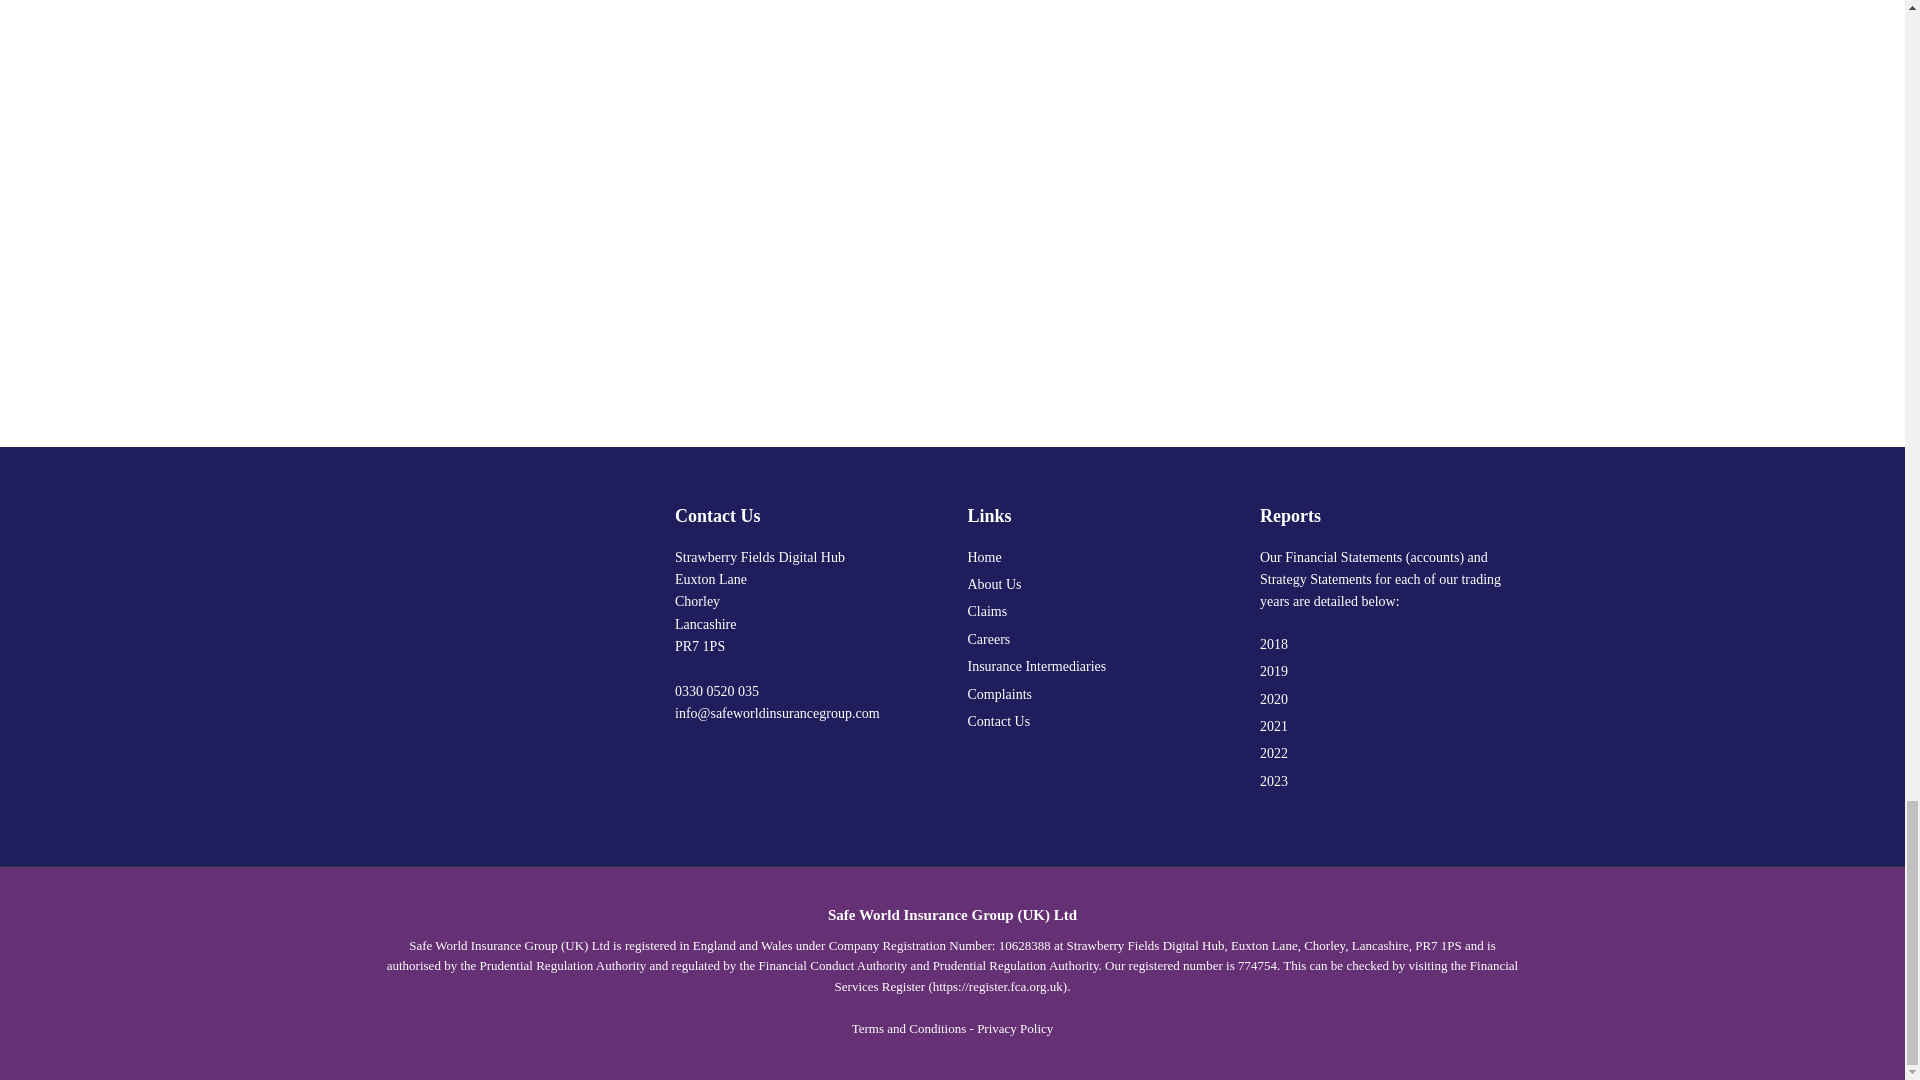  What do you see at coordinates (1390, 782) in the screenshot?
I see `2023` at bounding box center [1390, 782].